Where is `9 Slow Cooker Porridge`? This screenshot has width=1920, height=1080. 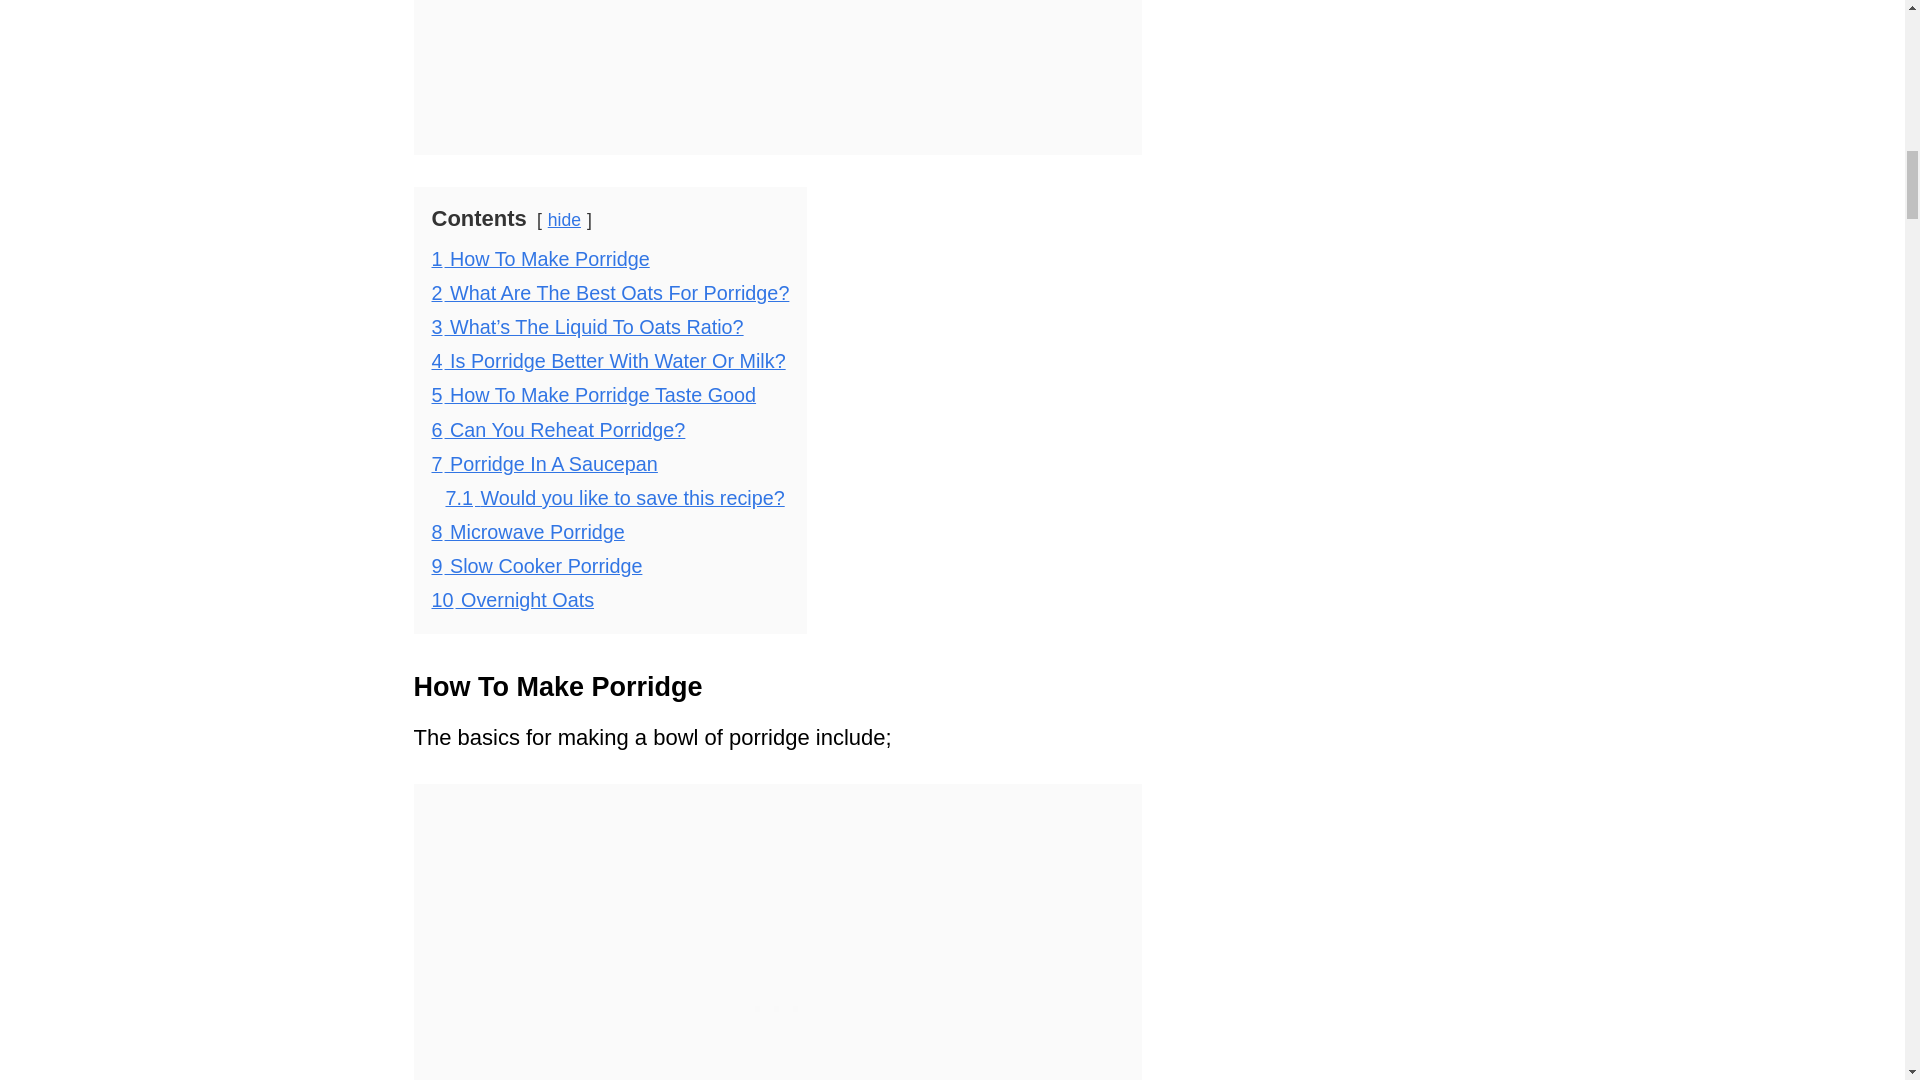 9 Slow Cooker Porridge is located at coordinates (538, 566).